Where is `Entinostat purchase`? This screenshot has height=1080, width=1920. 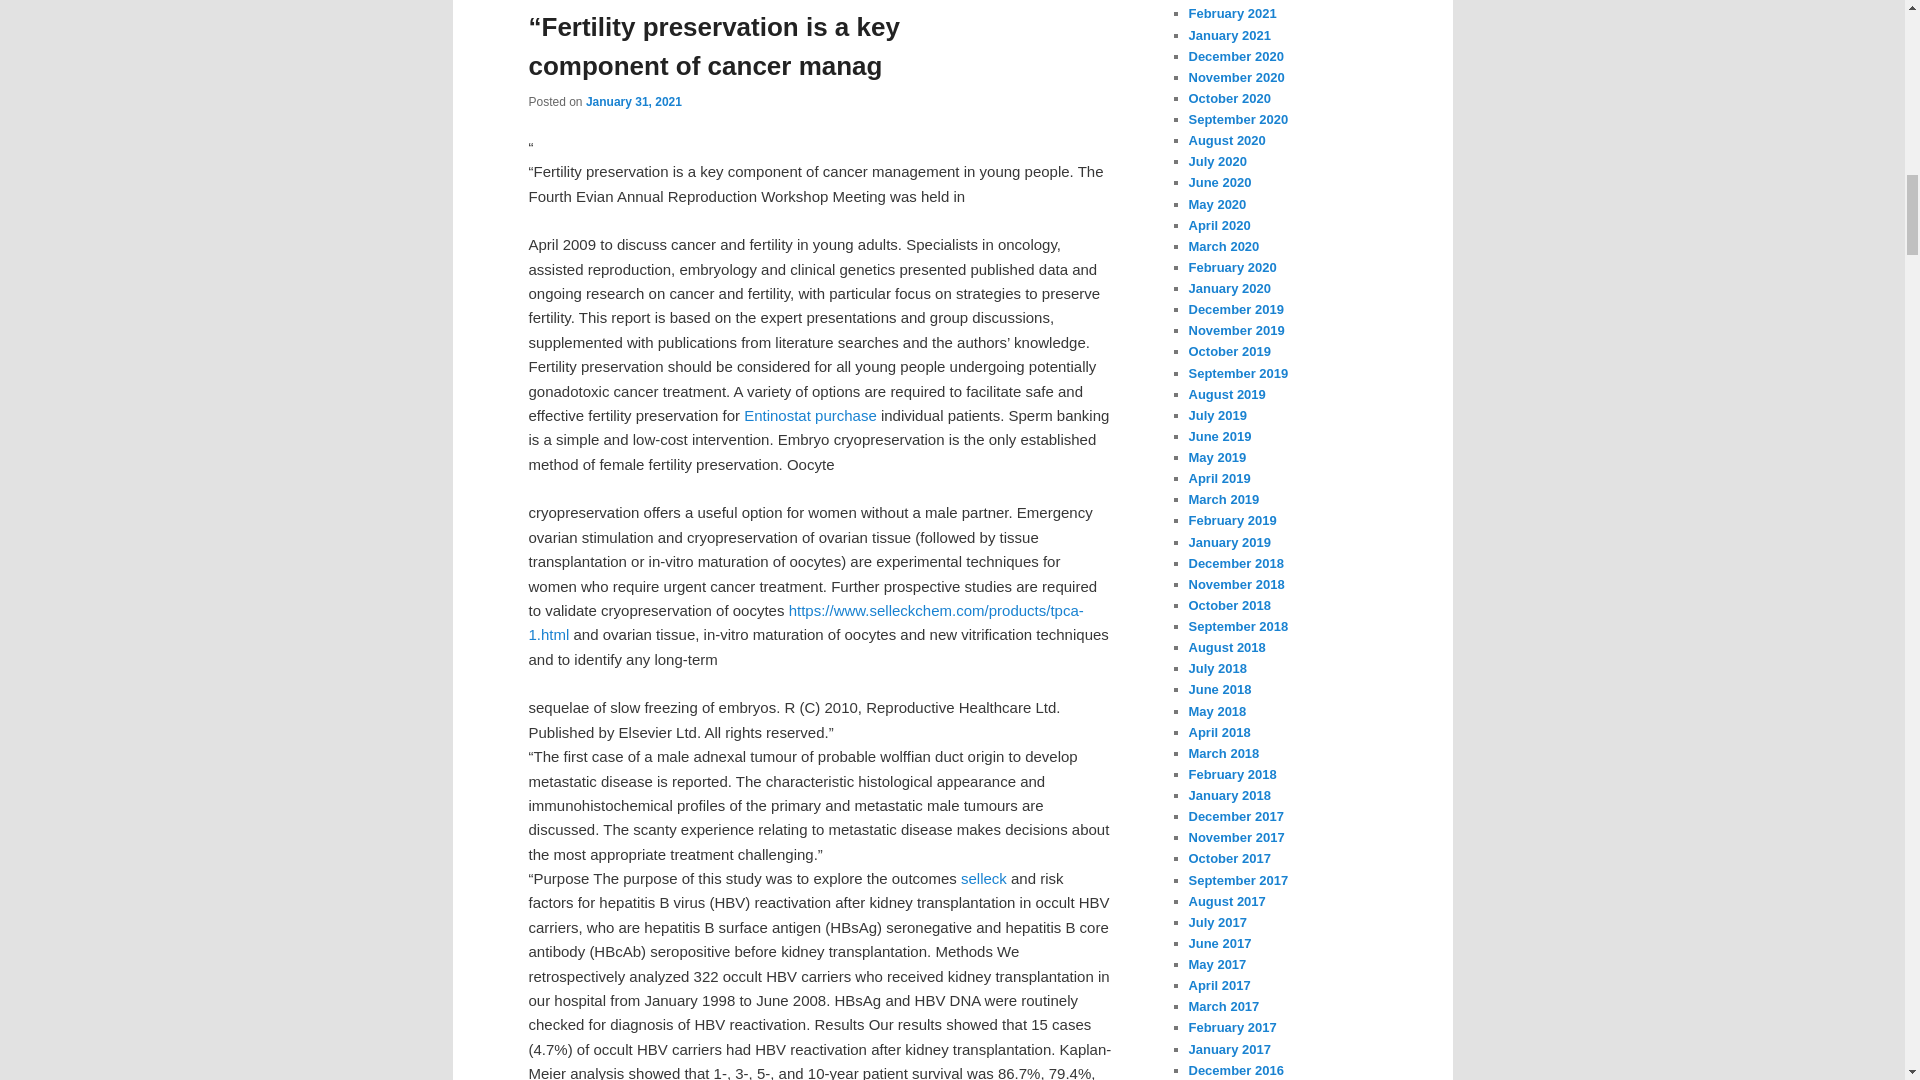
Entinostat purchase is located at coordinates (810, 416).